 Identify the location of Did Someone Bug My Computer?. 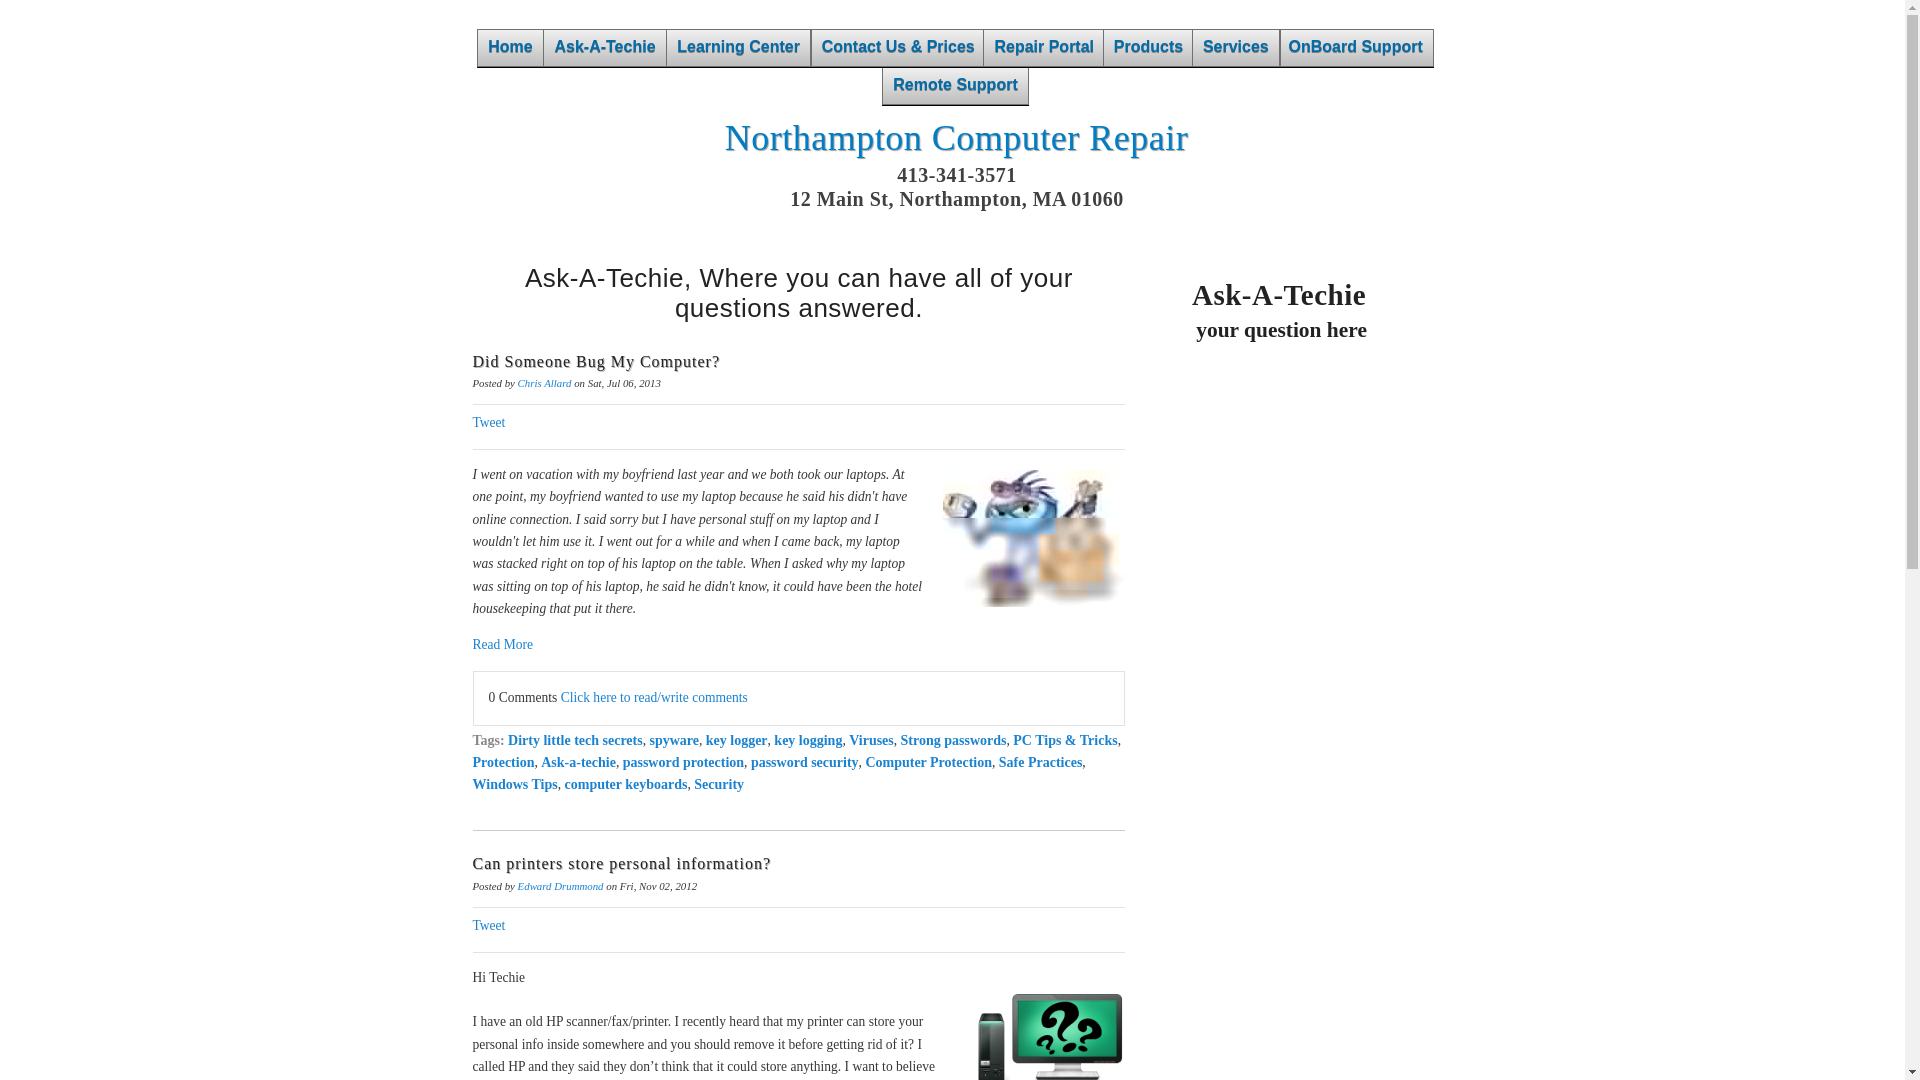
(596, 362).